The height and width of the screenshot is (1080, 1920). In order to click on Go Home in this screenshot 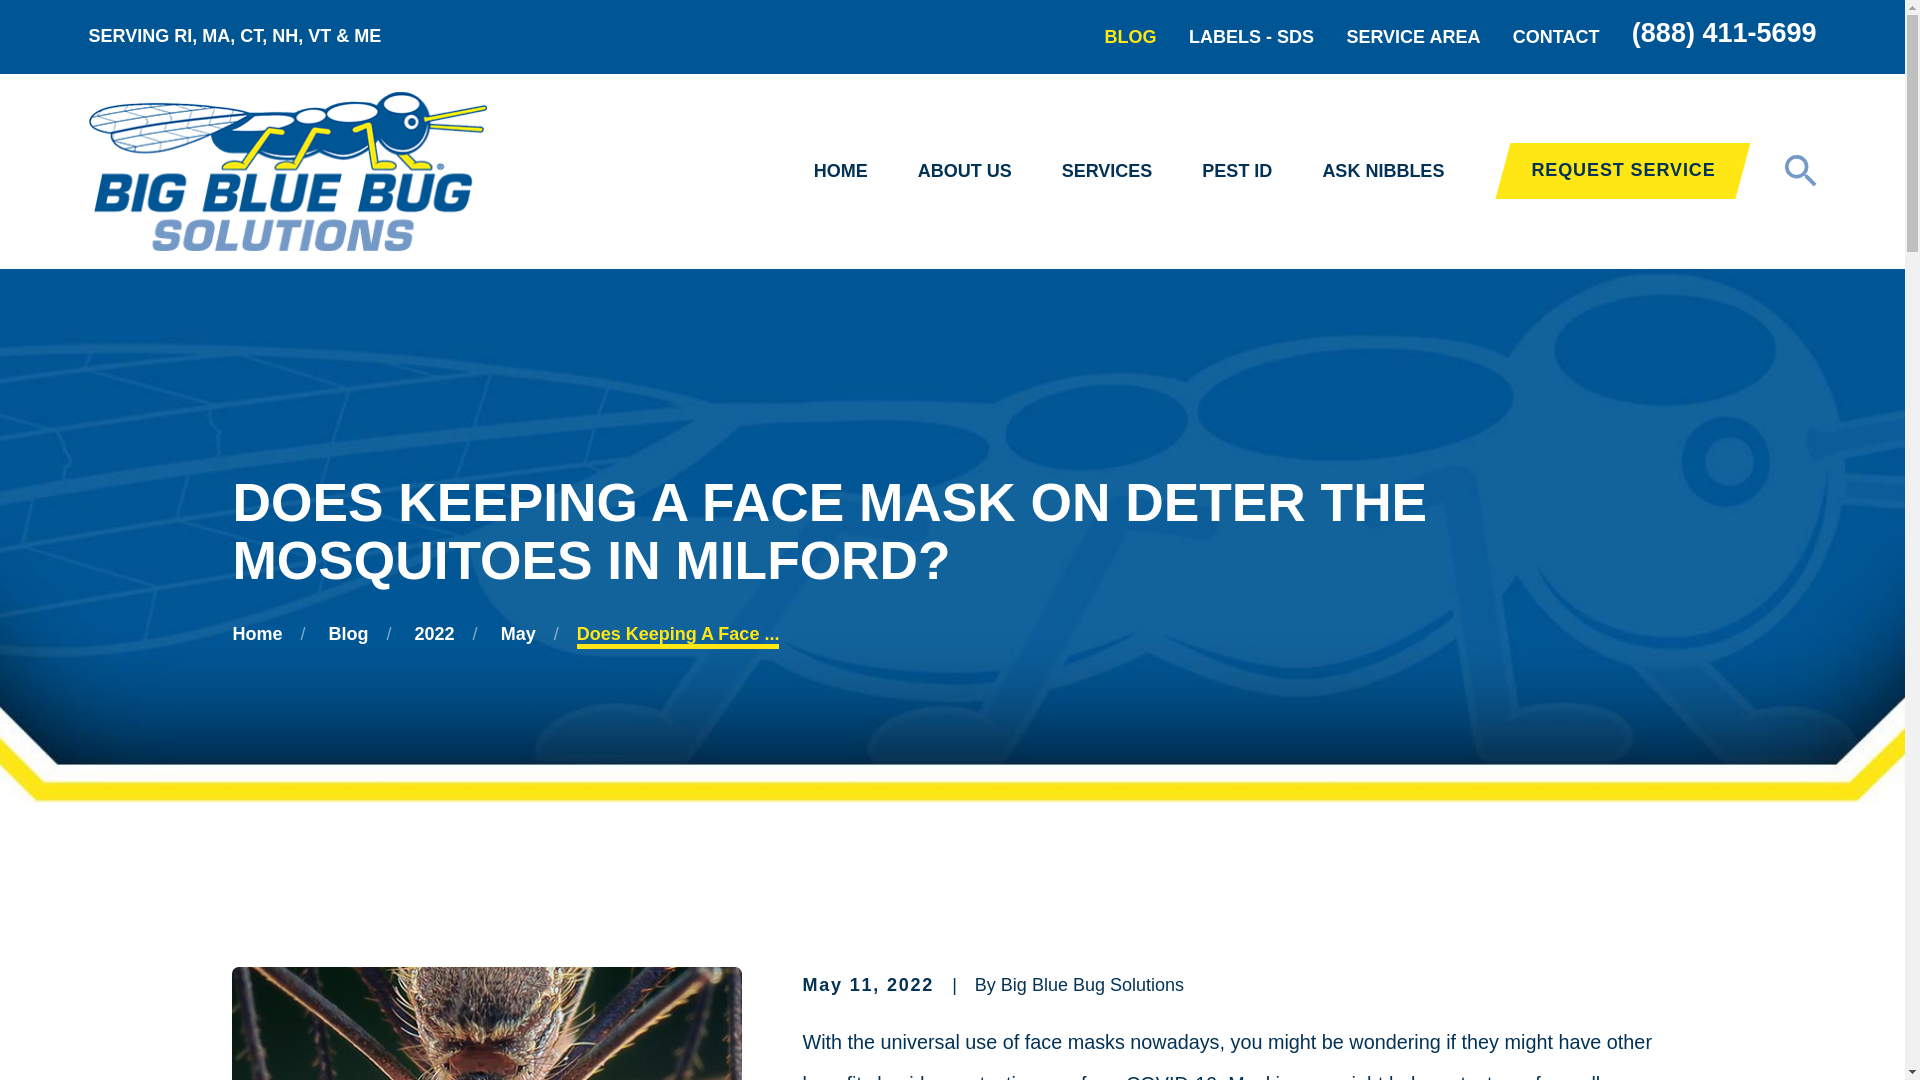, I will do `click(257, 634)`.